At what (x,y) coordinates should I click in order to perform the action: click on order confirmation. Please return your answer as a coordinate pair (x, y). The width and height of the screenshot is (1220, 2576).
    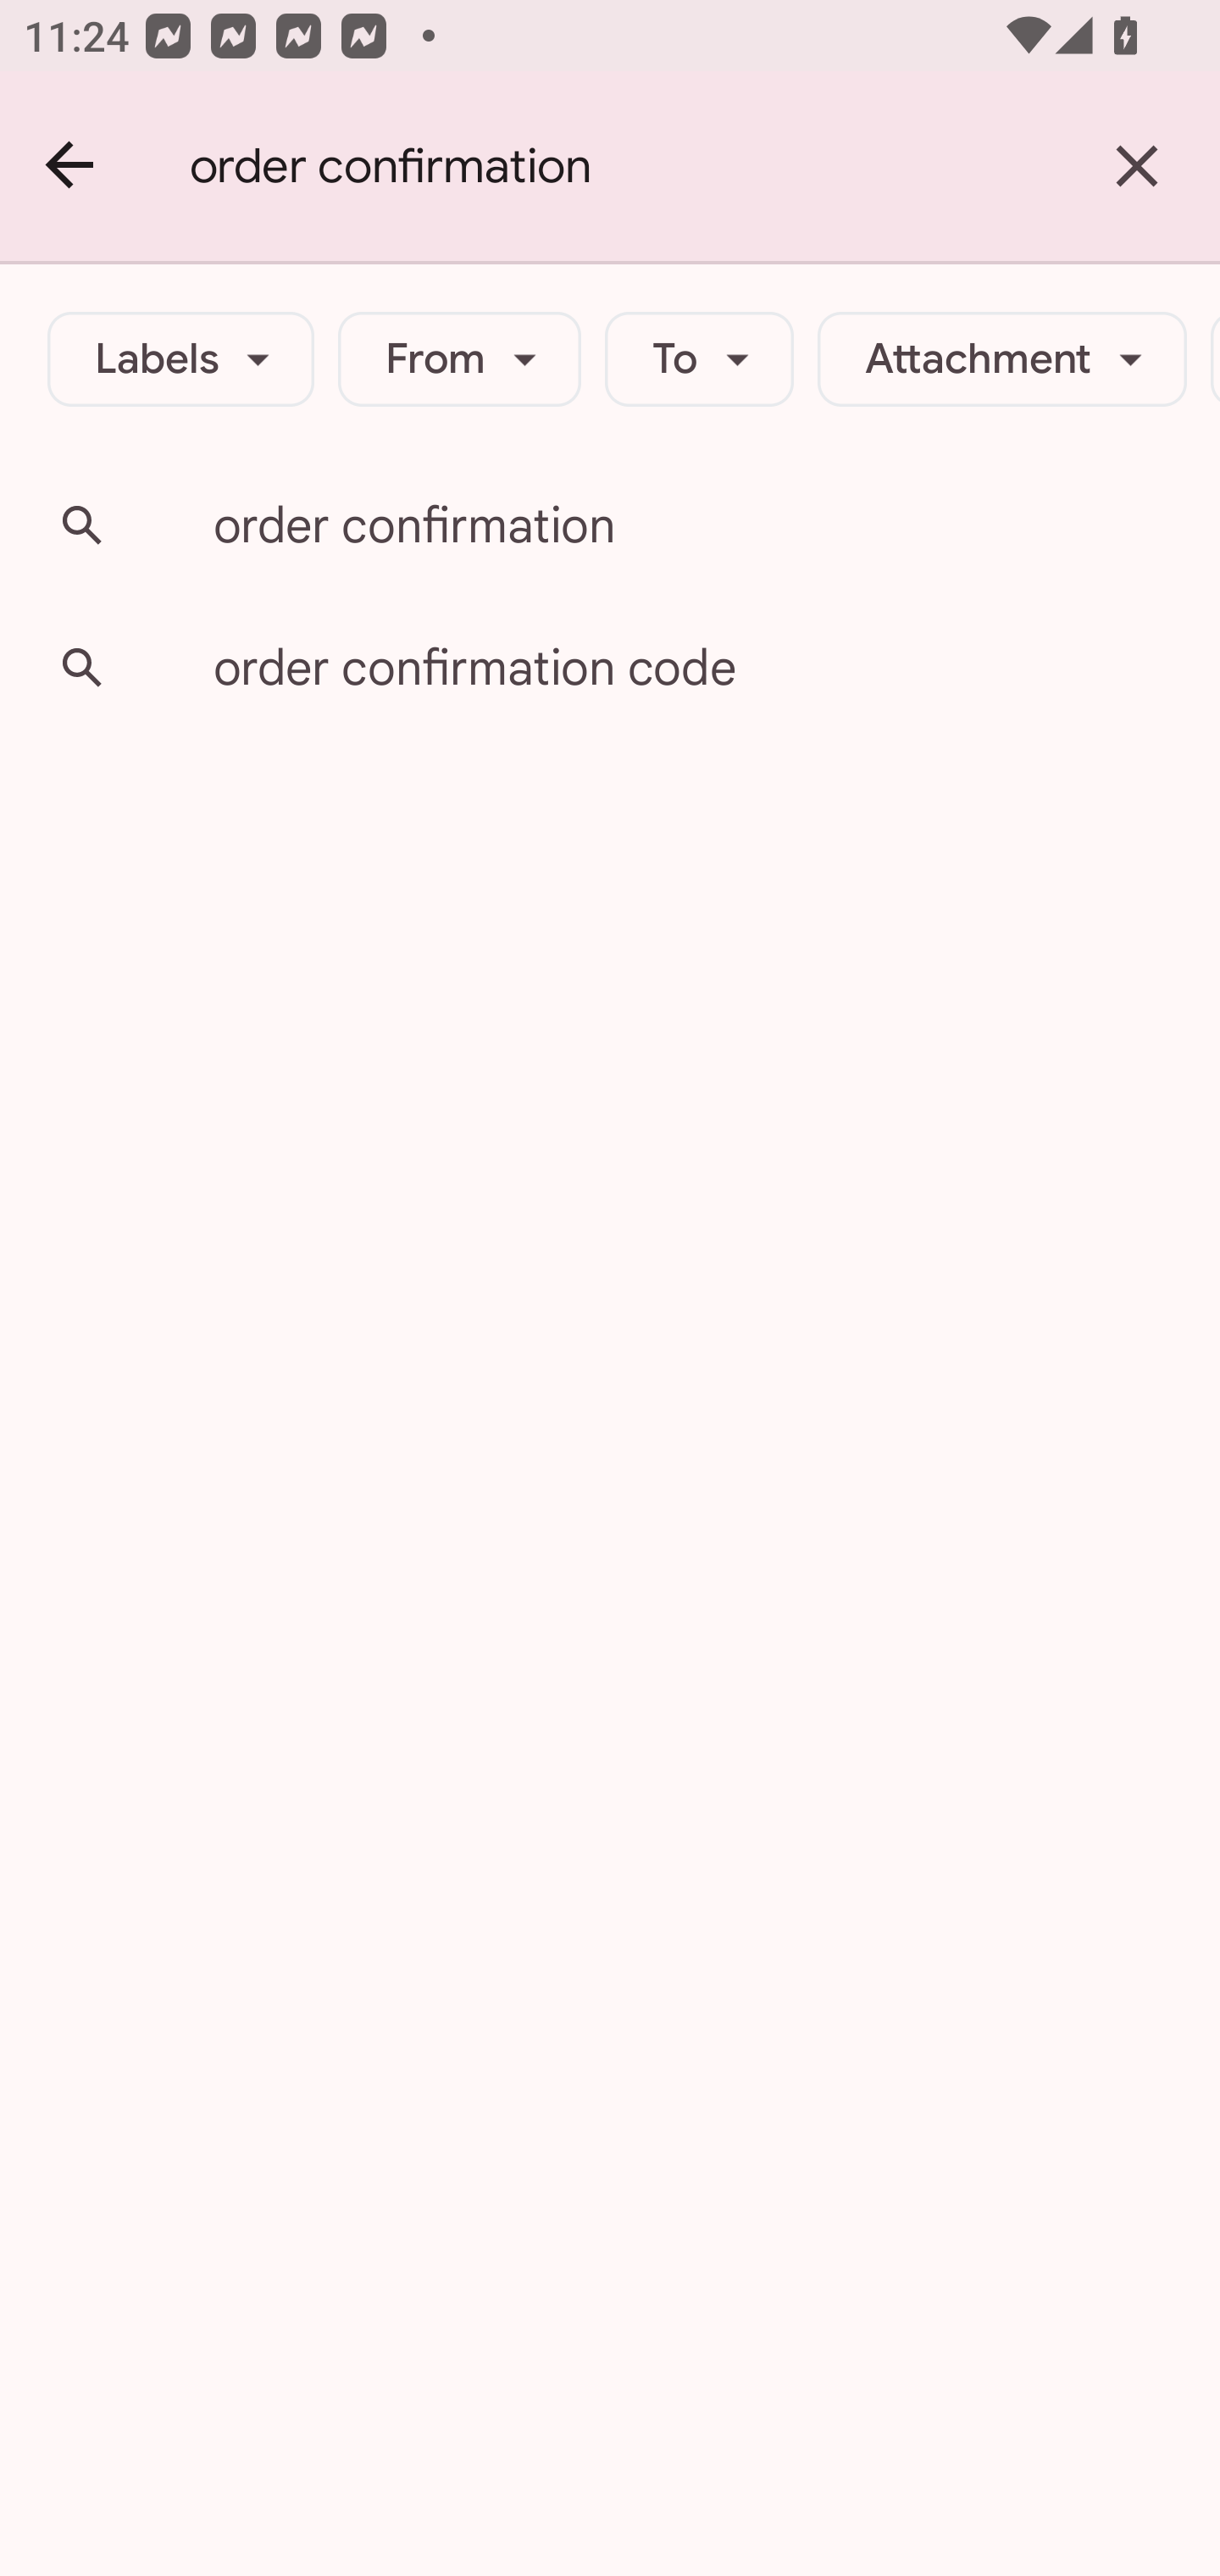
    Looking at the image, I should click on (622, 166).